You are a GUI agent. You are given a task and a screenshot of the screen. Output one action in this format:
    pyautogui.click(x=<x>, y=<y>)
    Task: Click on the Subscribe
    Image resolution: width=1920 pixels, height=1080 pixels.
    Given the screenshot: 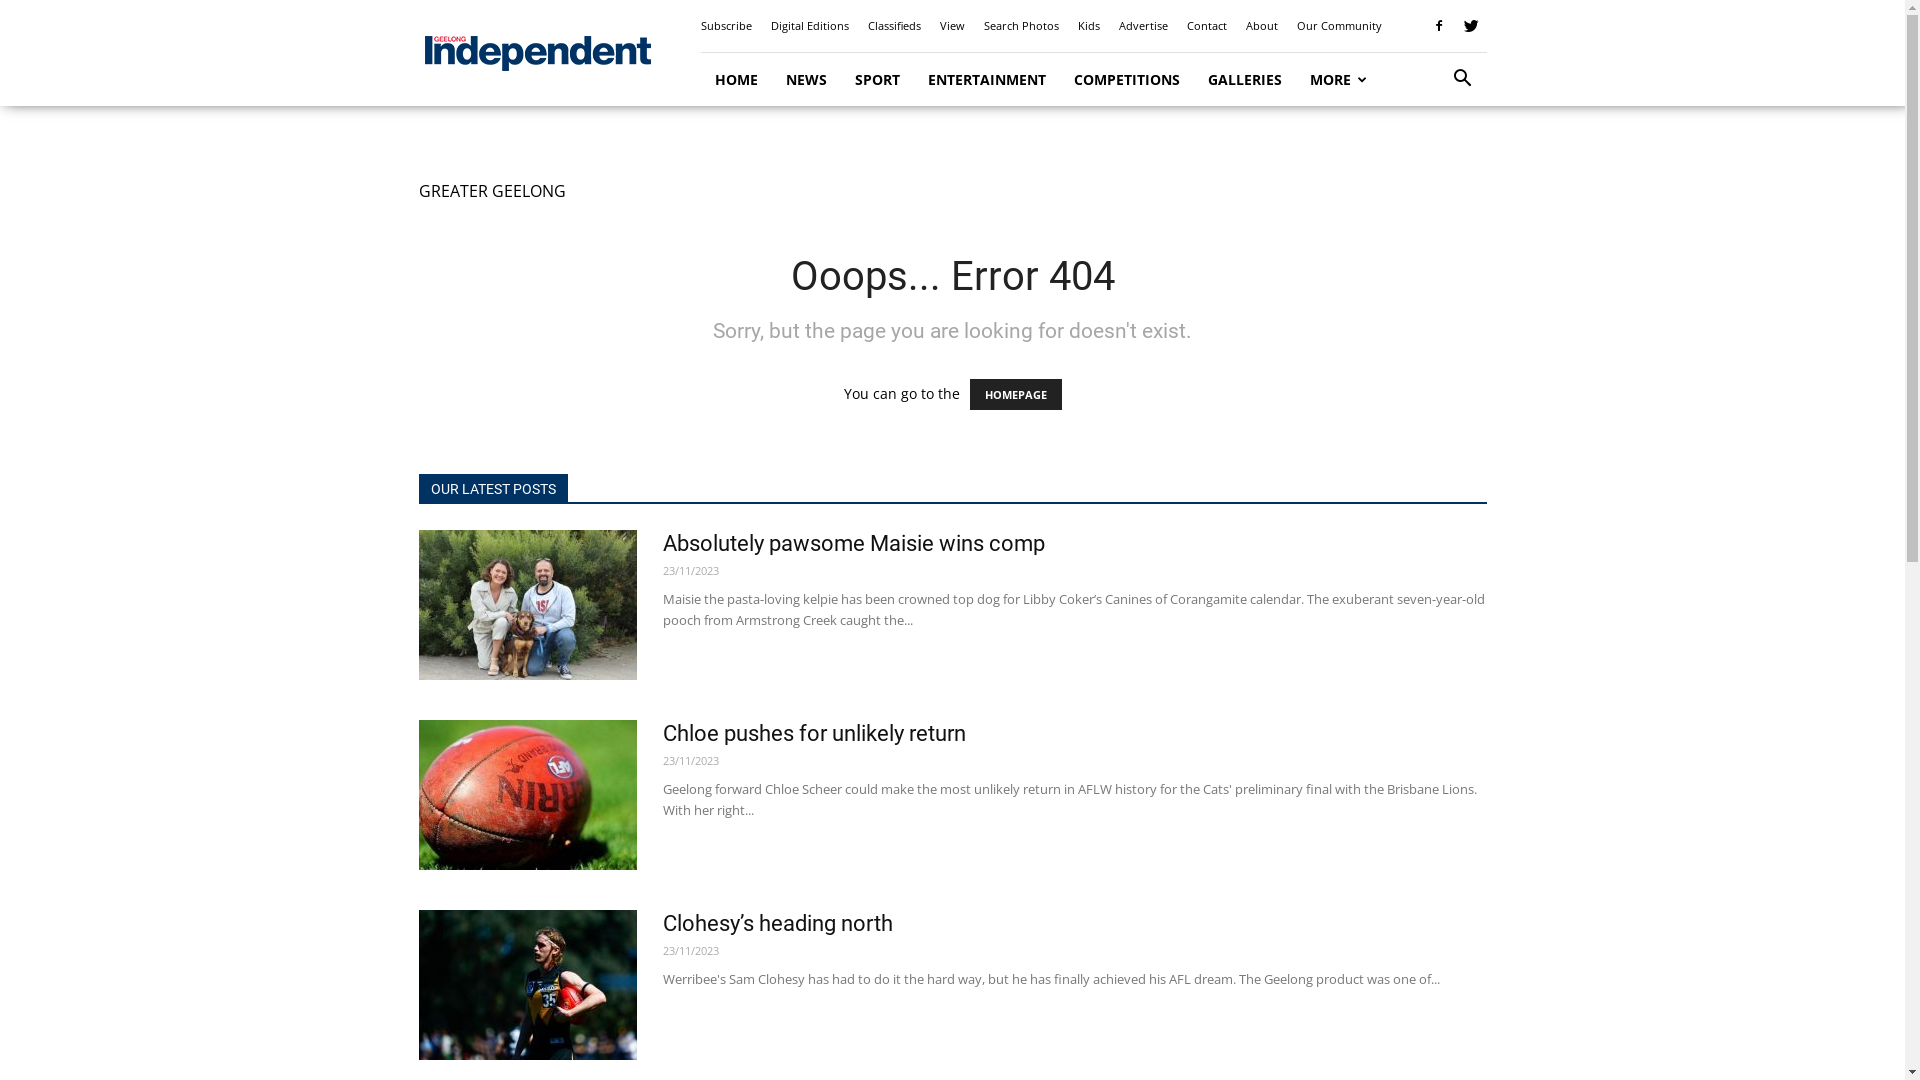 What is the action you would take?
    pyautogui.click(x=726, y=26)
    